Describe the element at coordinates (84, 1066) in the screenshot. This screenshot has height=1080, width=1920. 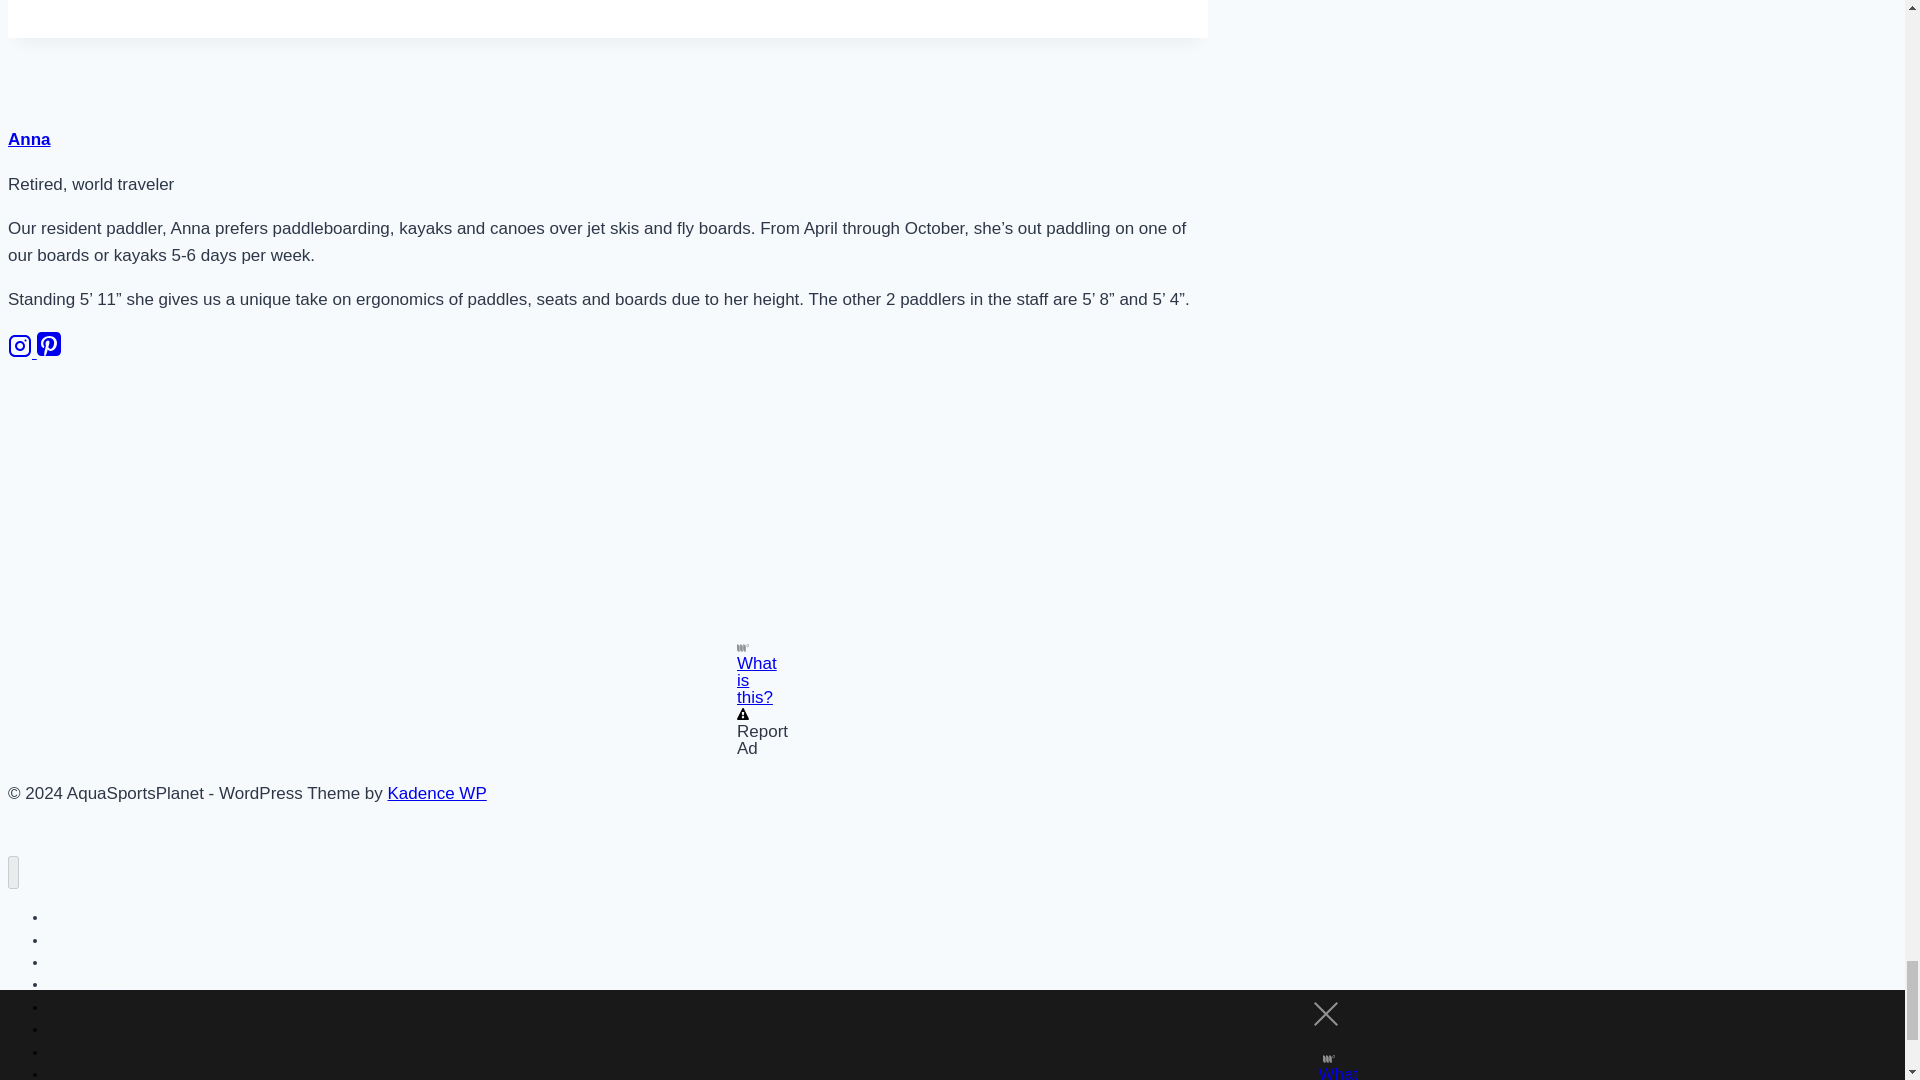
I see `Wakeboard` at that location.